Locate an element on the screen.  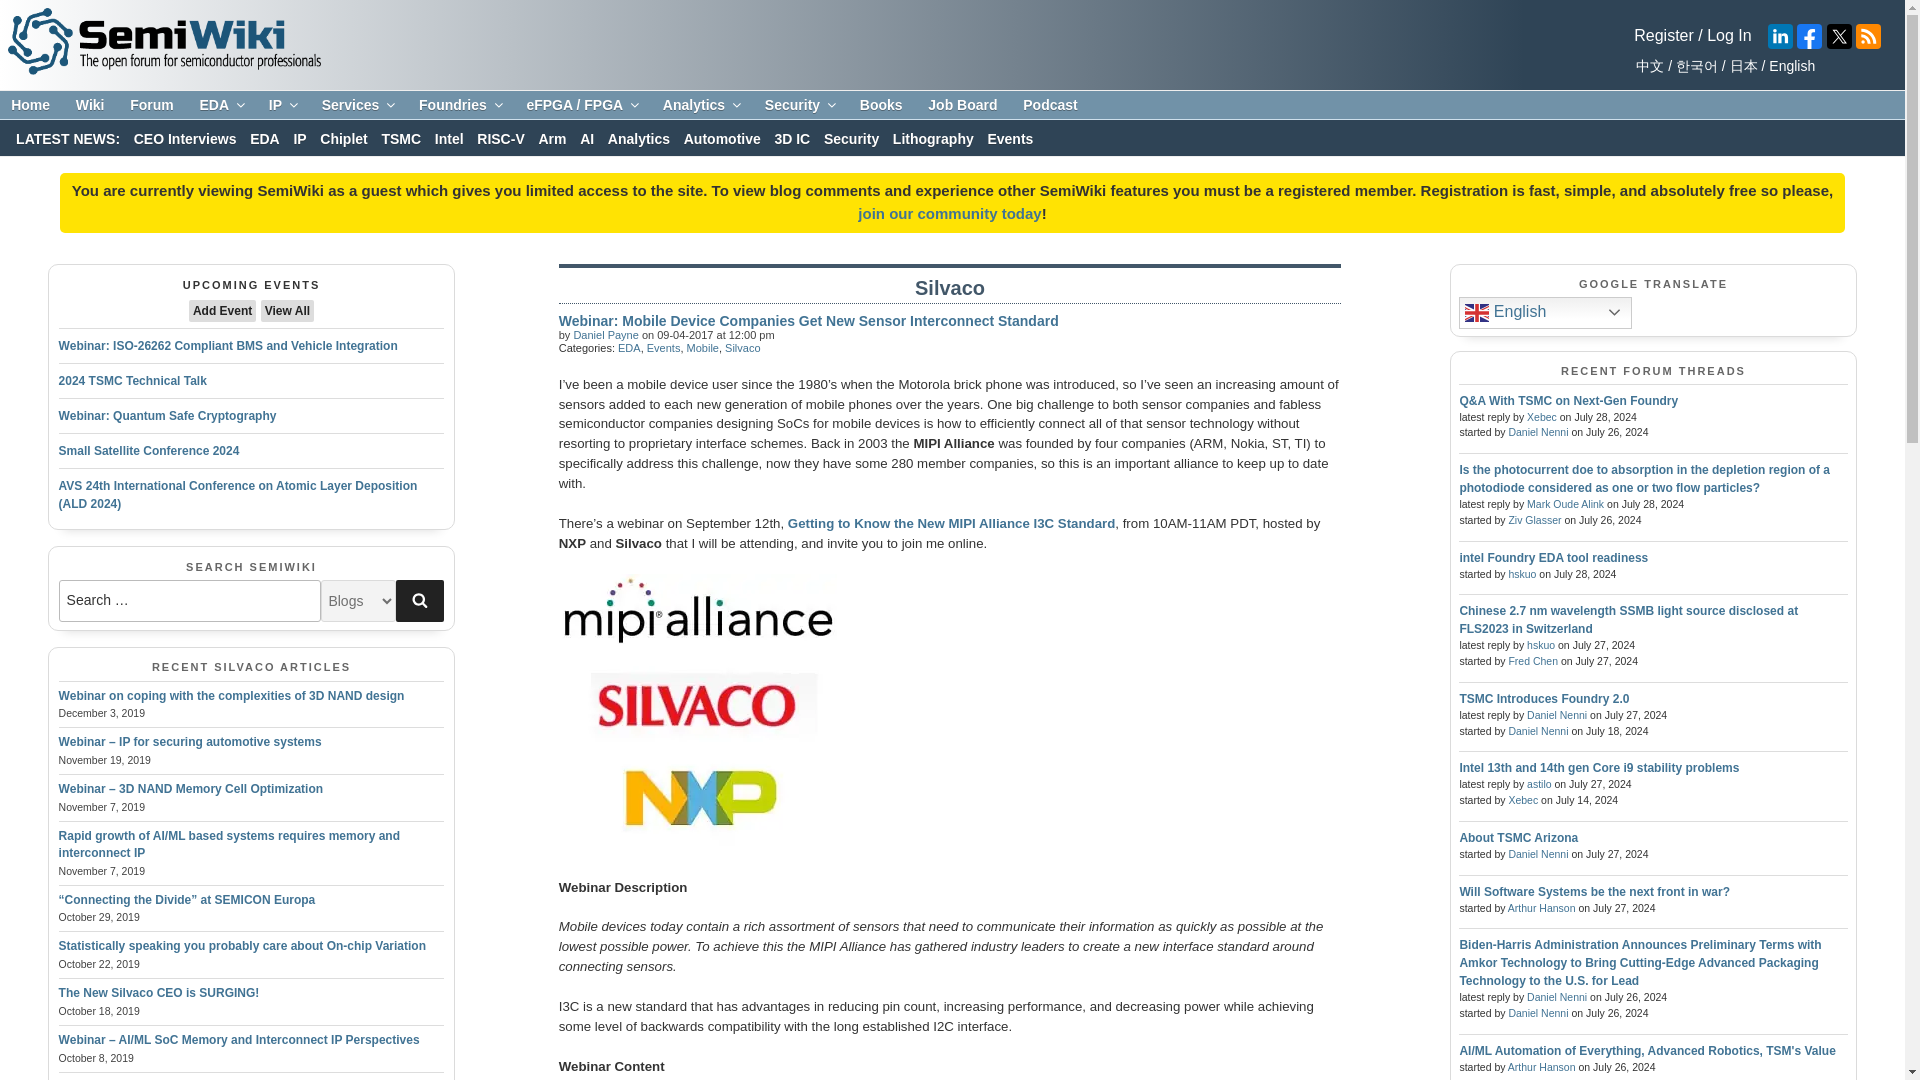
Login is located at coordinates (949, 214).